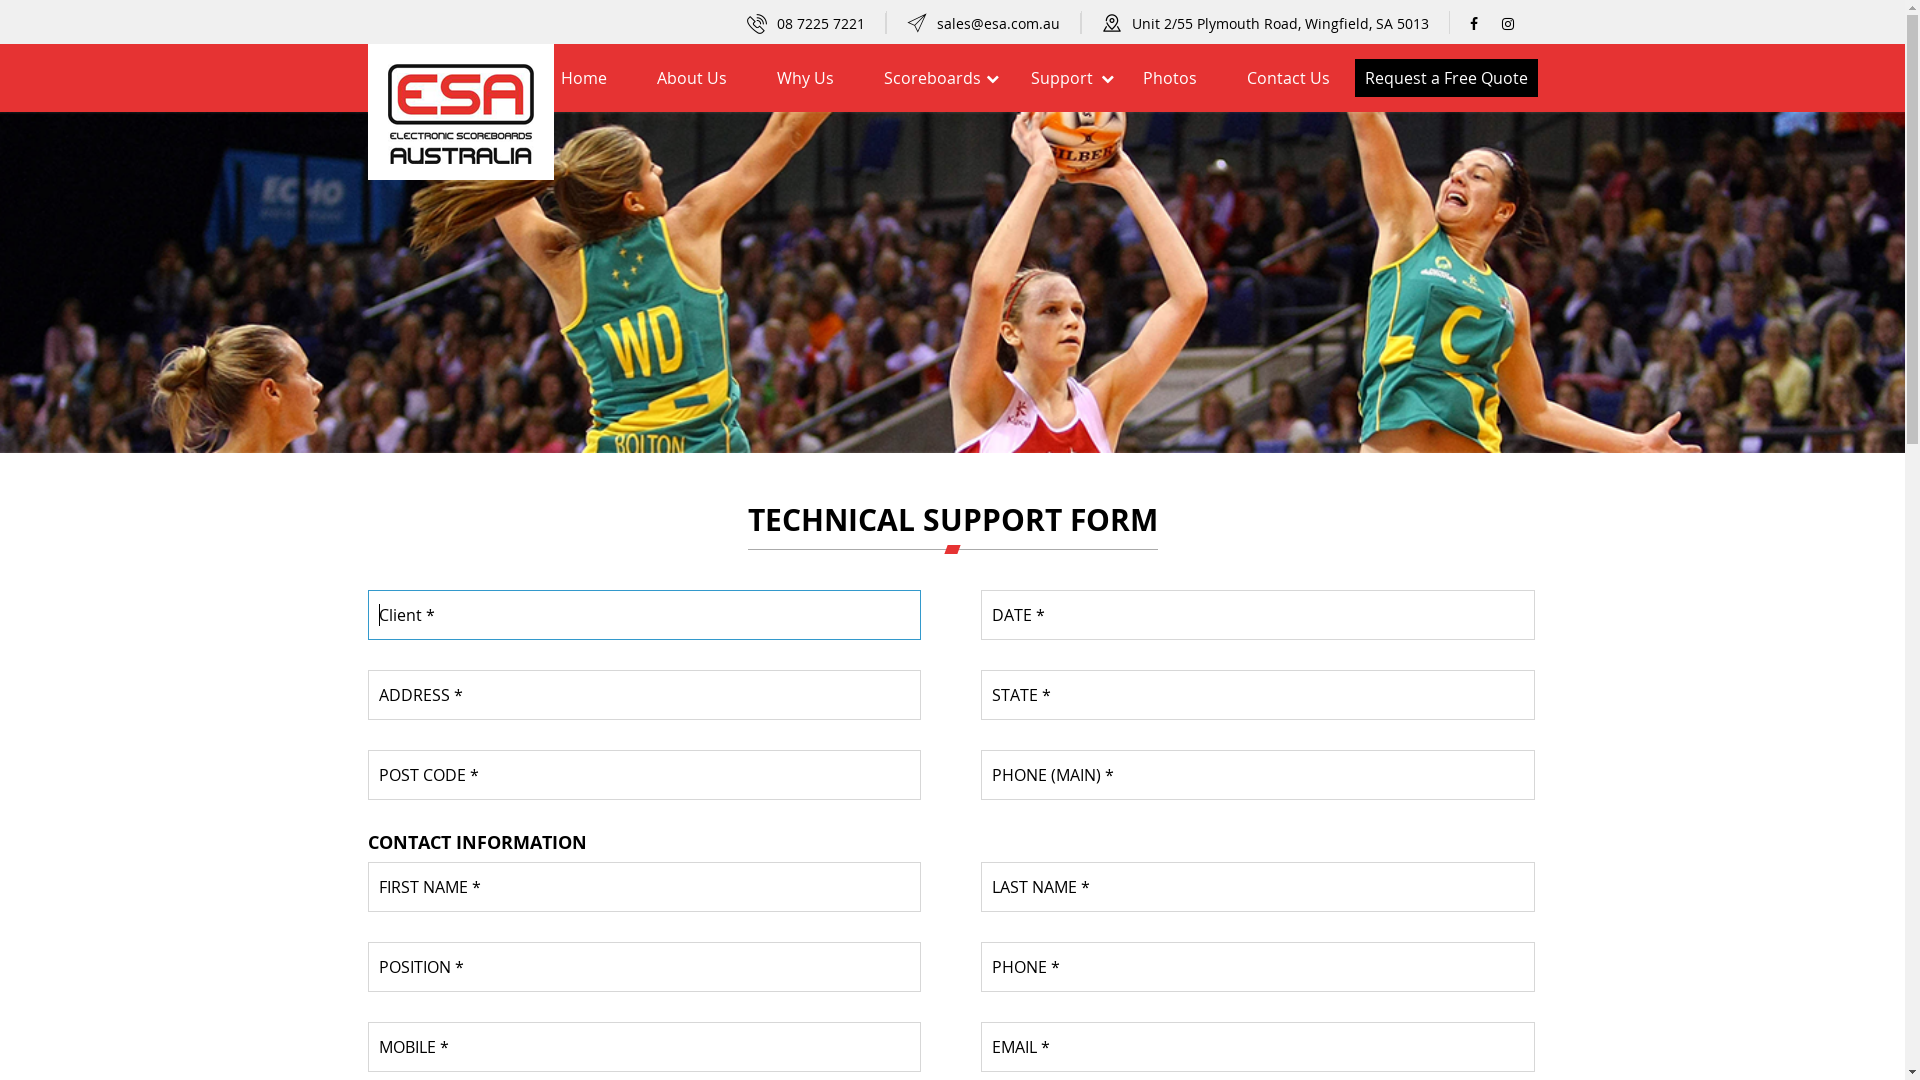 Image resolution: width=1920 pixels, height=1080 pixels. Describe the element at coordinates (806, 78) in the screenshot. I see `Why Us` at that location.